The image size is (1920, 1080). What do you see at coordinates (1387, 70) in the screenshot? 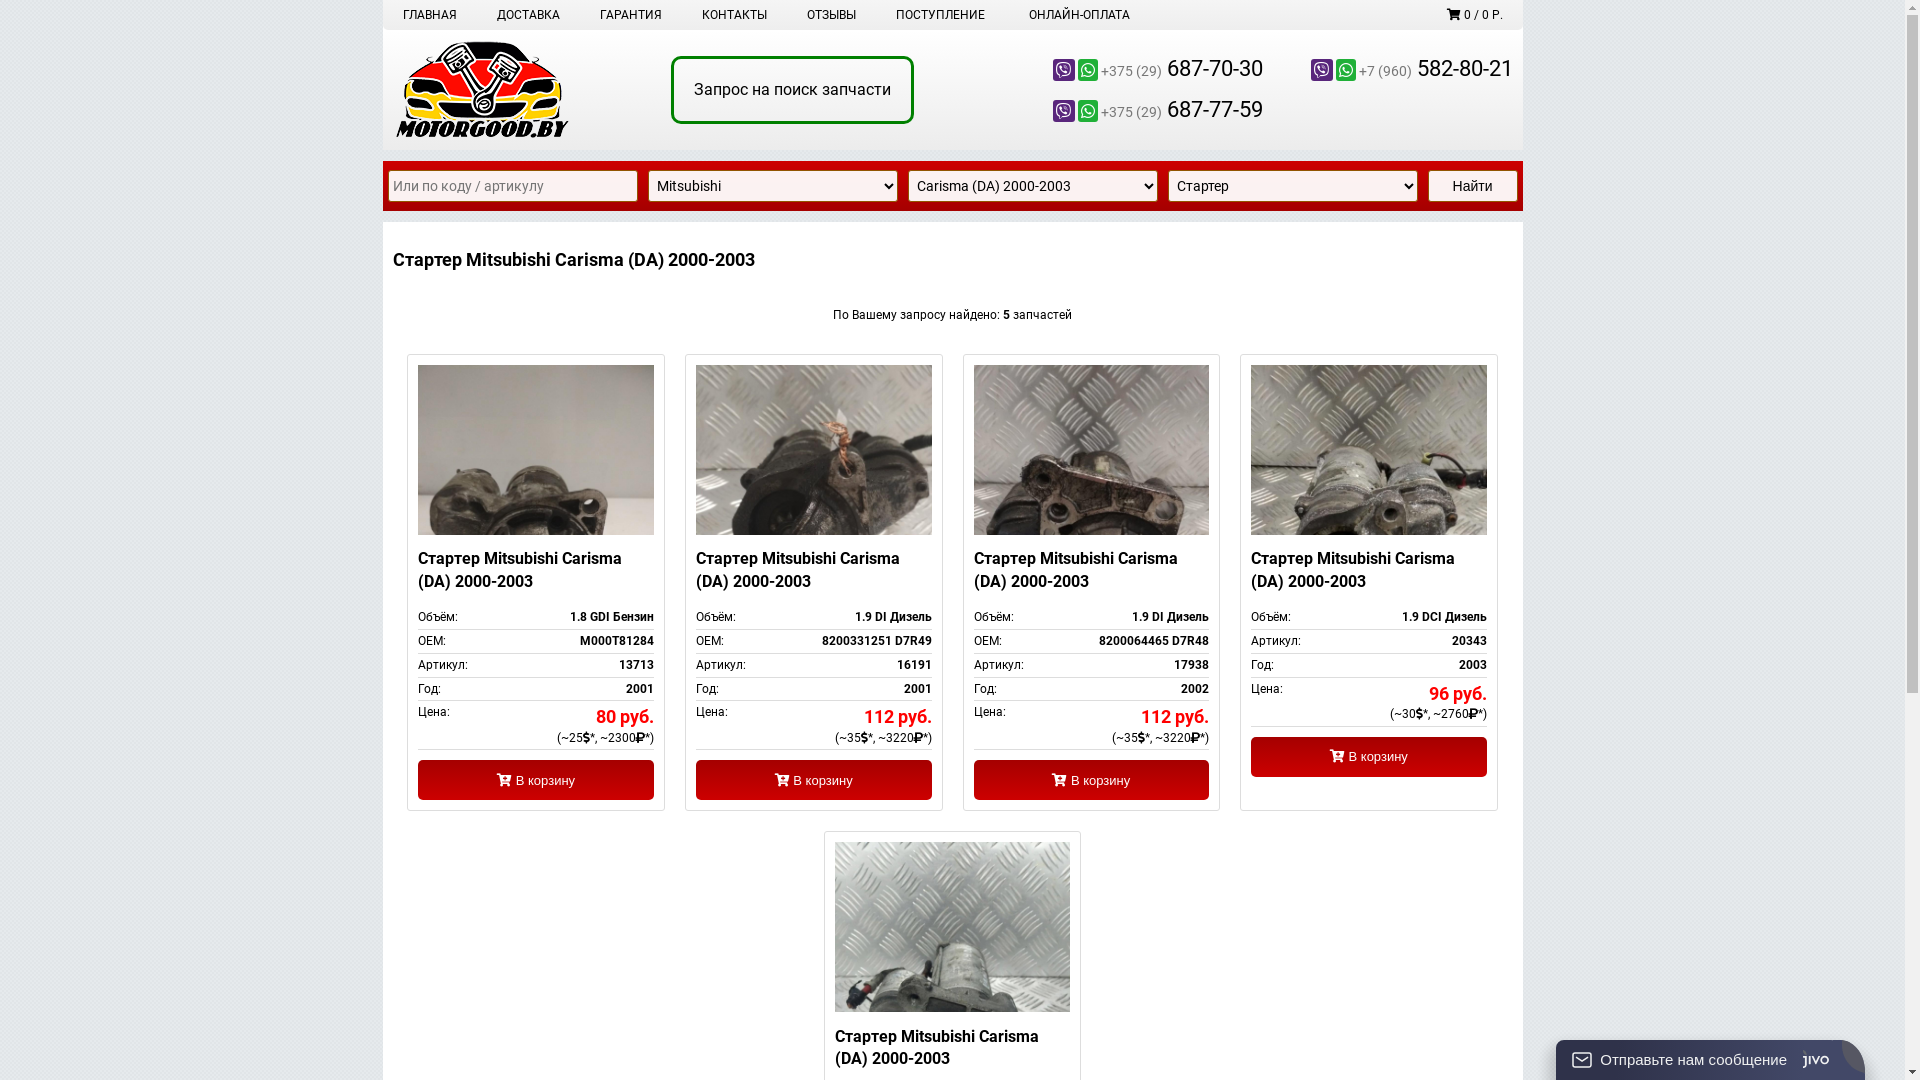
I see `+7 (960) 582-80-21` at bounding box center [1387, 70].